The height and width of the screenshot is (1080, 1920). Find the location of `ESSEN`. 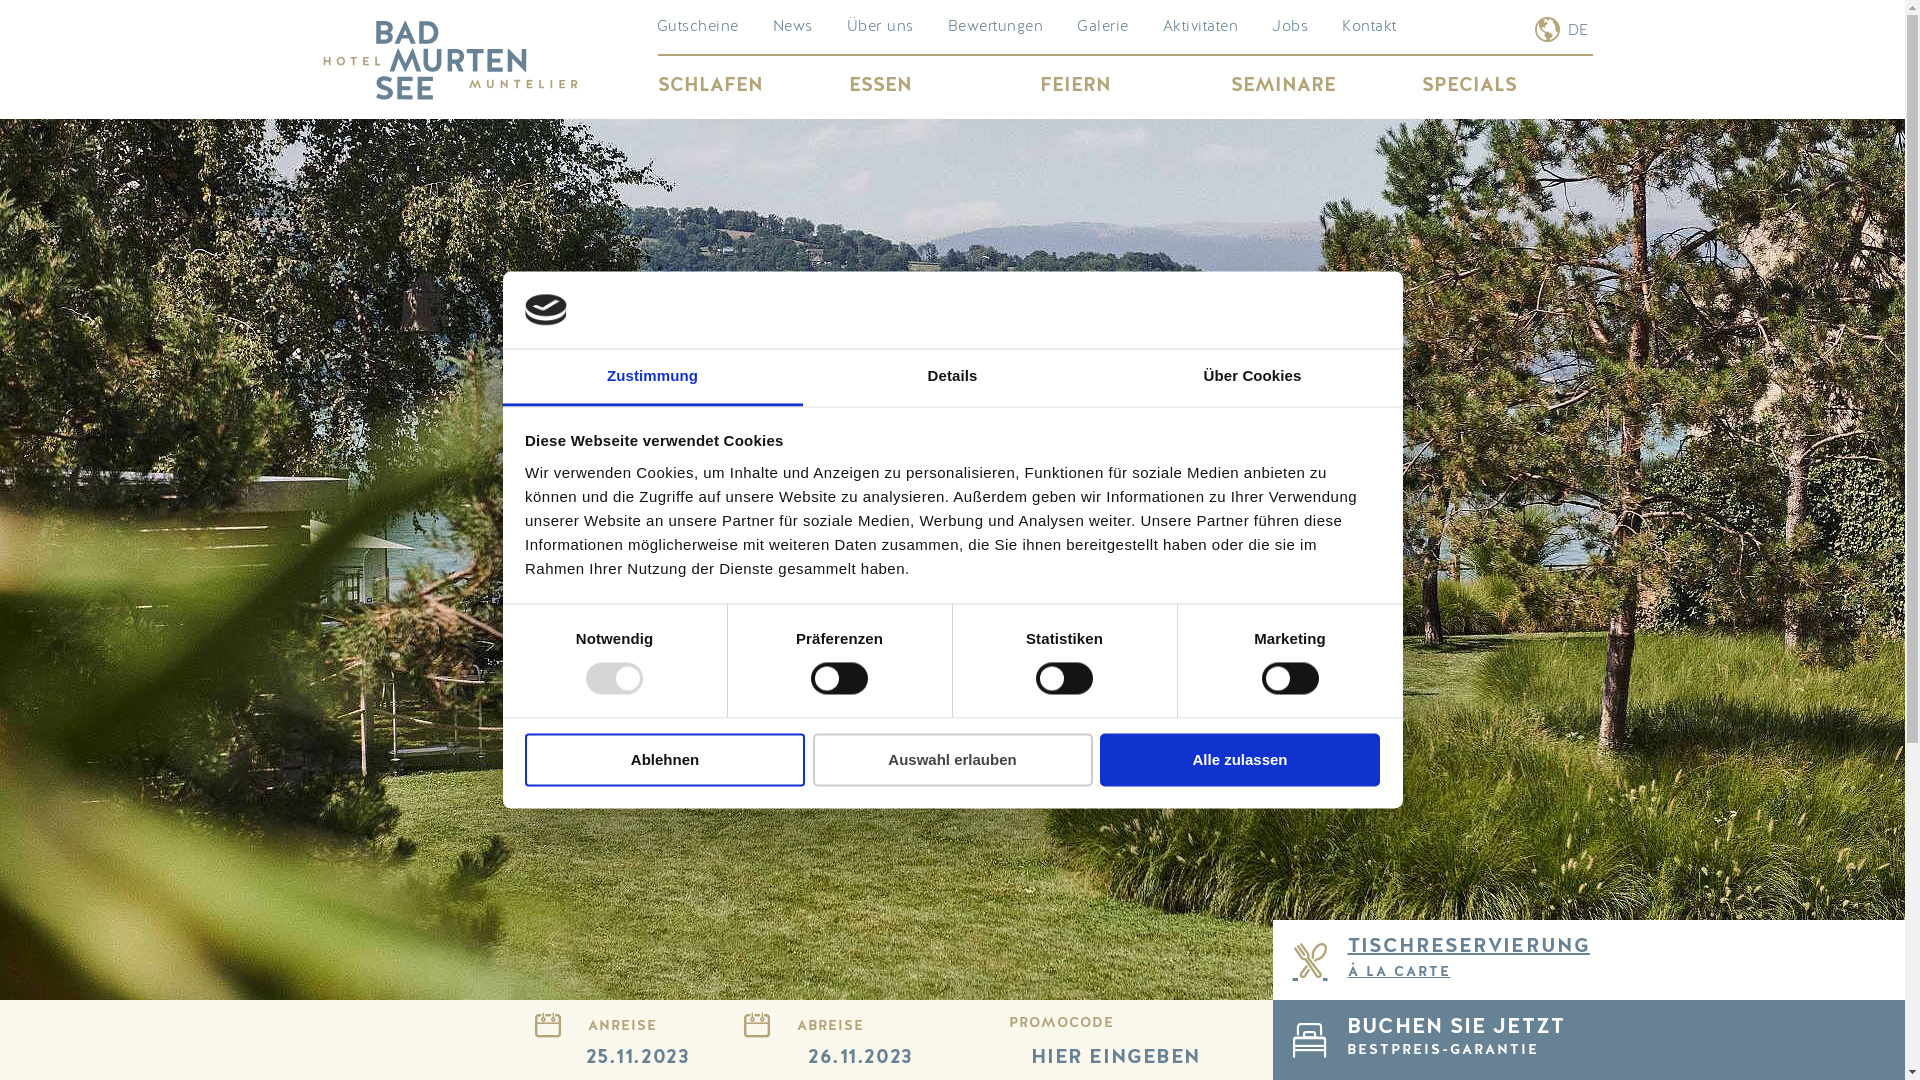

ESSEN is located at coordinates (934, 86).